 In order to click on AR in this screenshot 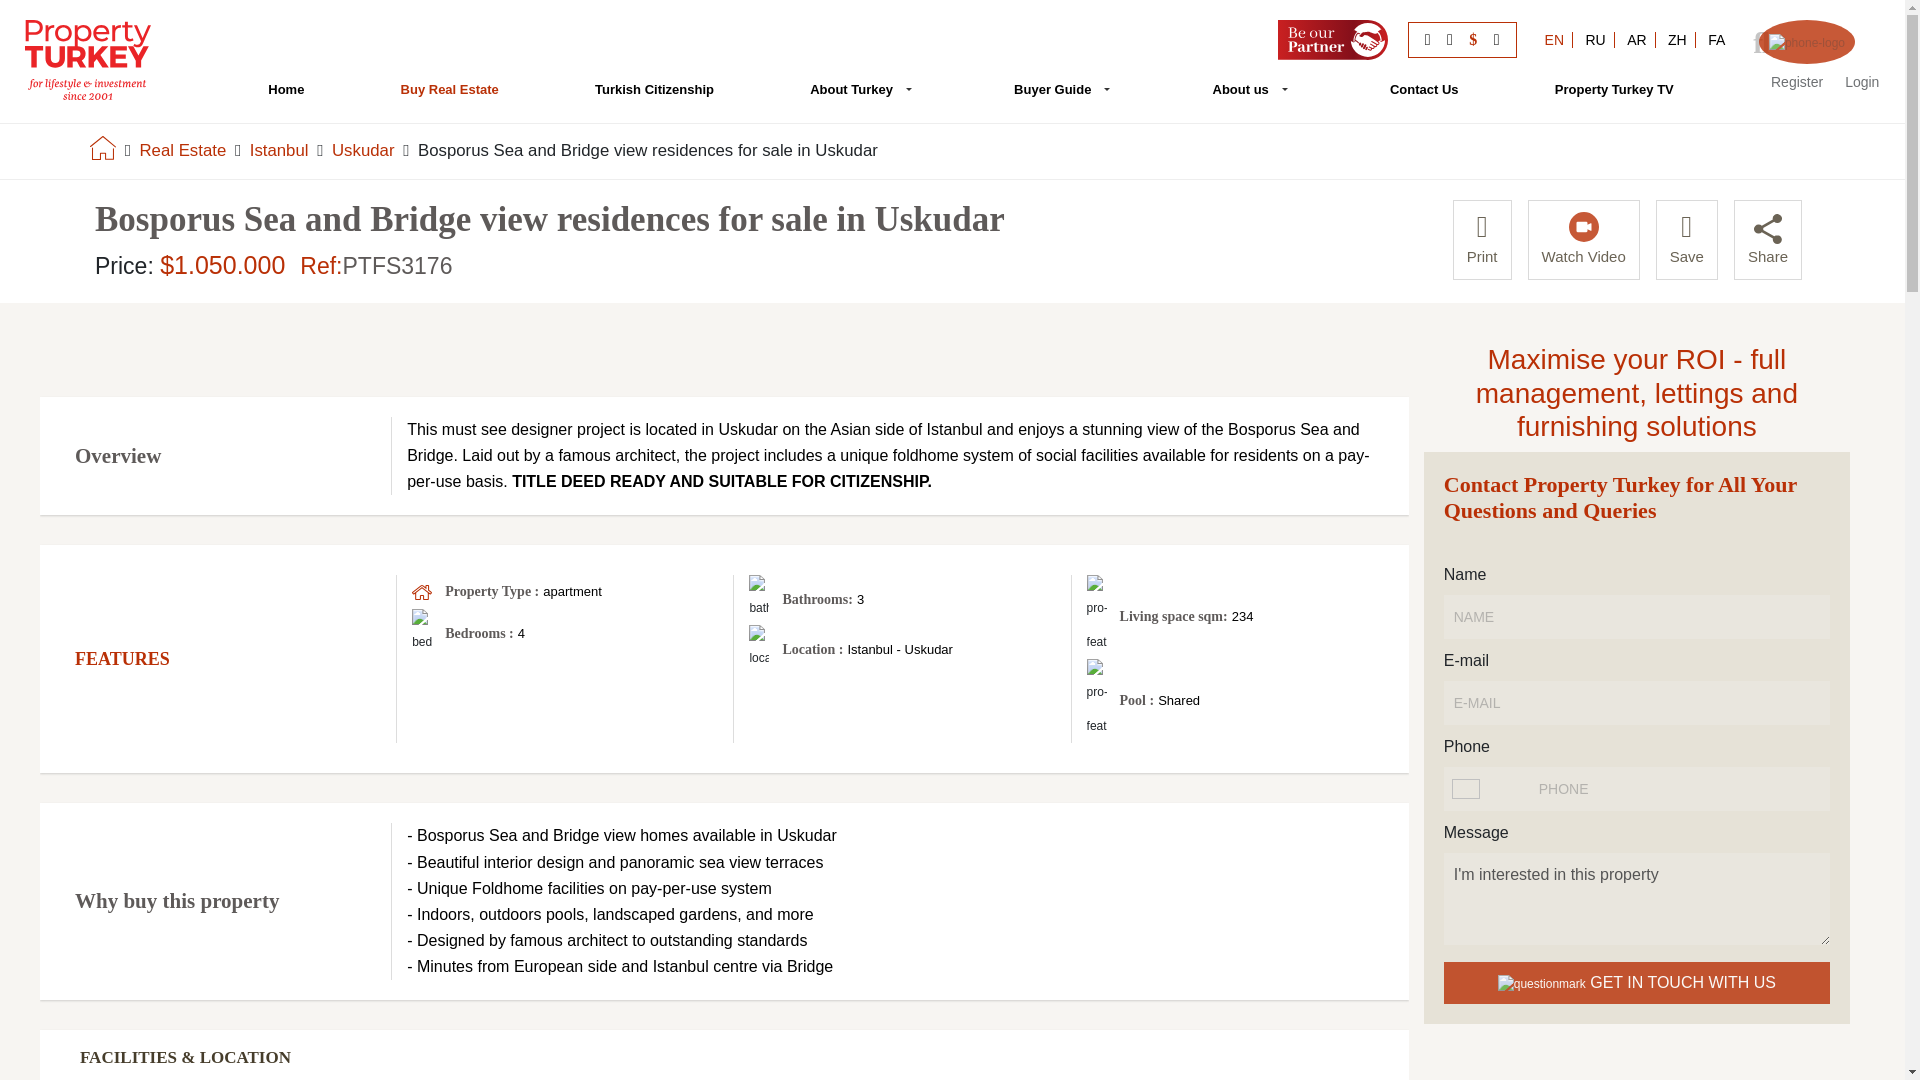, I will do `click(1636, 40)`.